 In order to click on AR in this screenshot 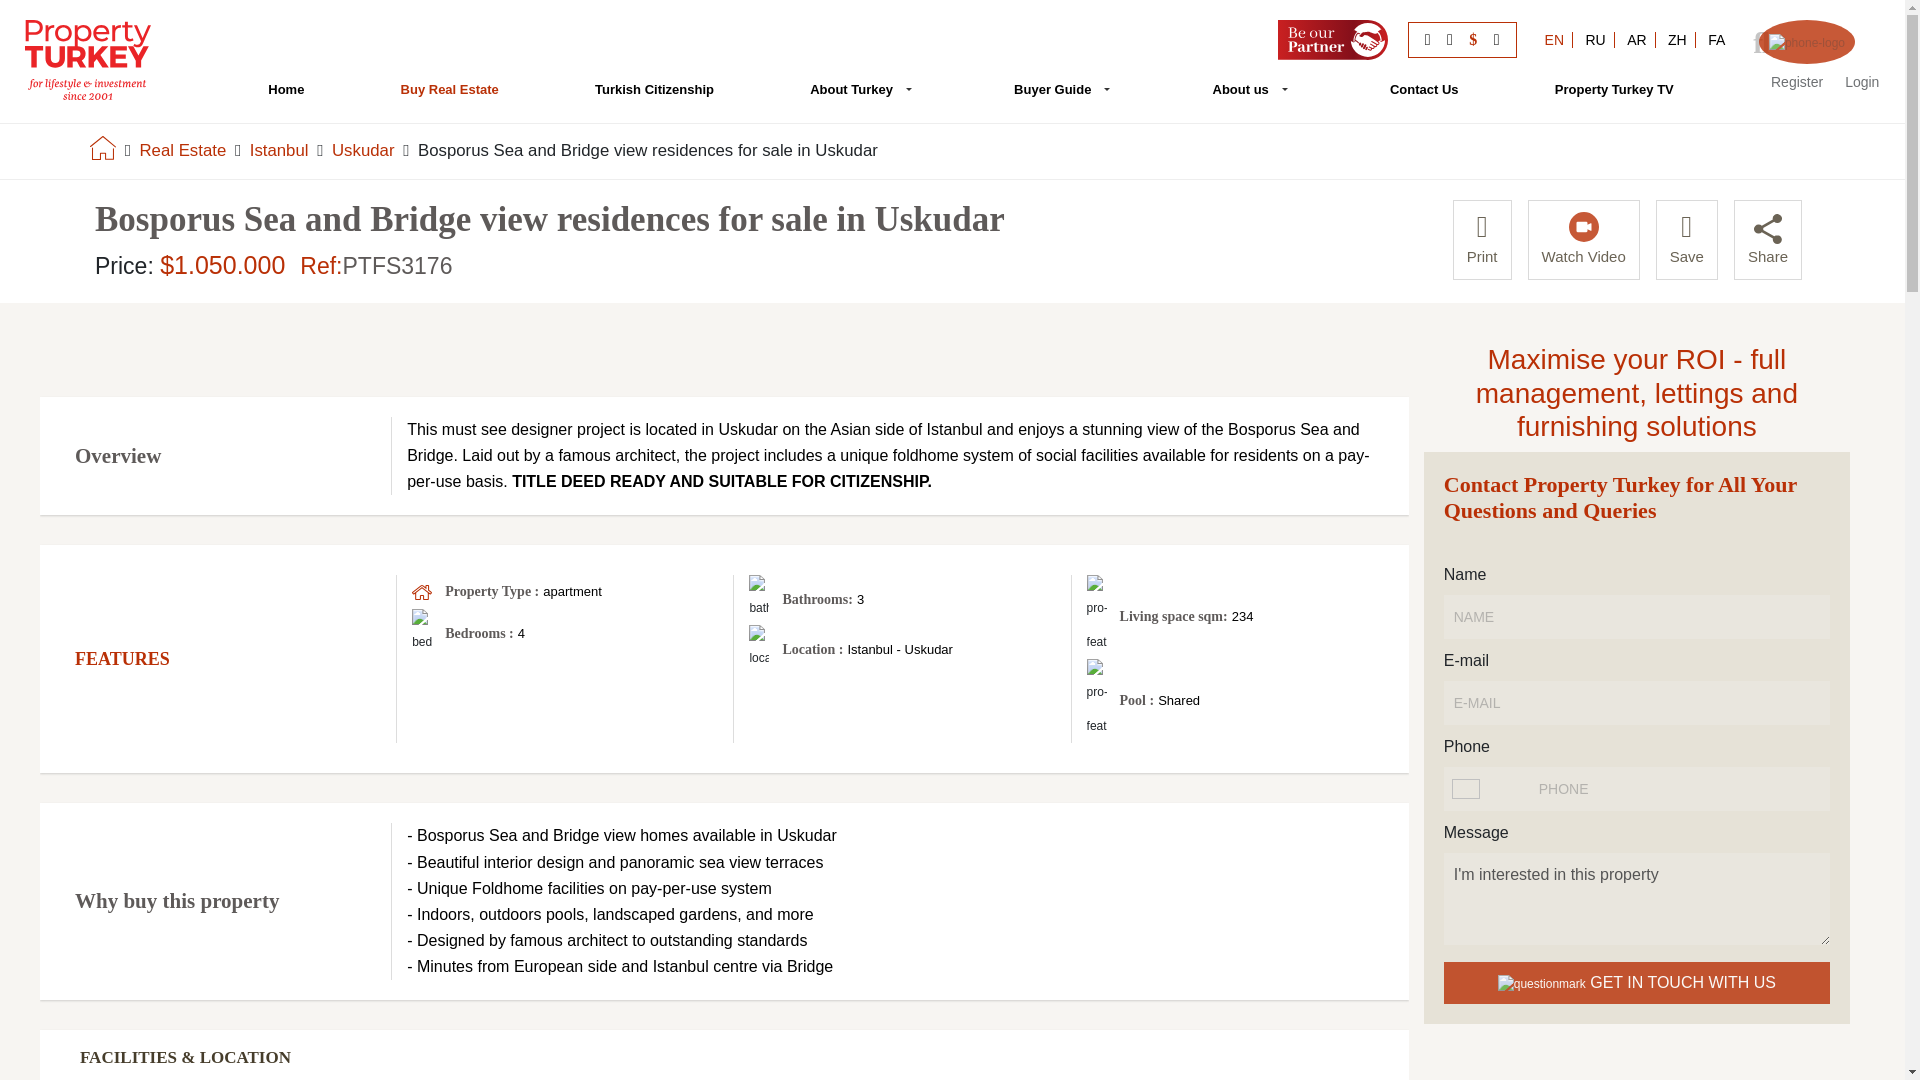, I will do `click(1636, 40)`.